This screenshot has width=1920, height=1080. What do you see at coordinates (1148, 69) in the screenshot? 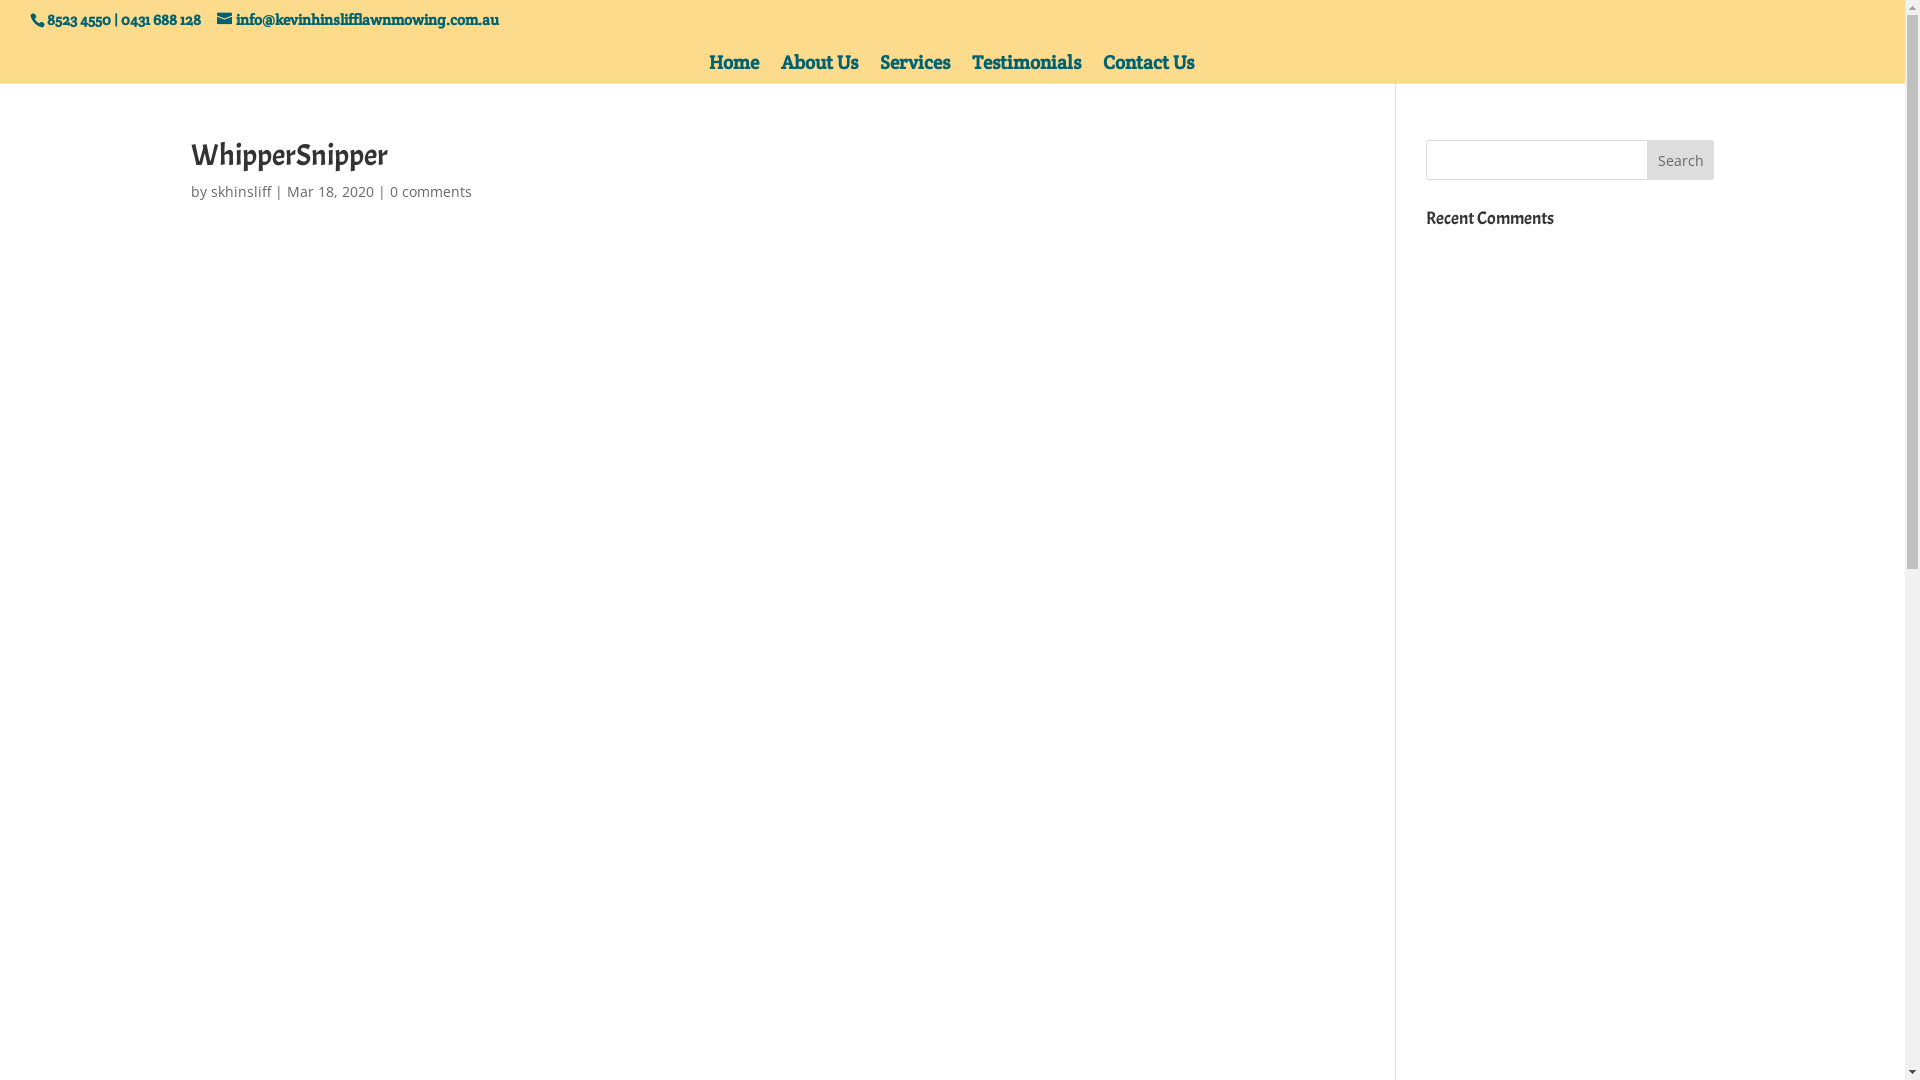
I see `Contact Us` at bounding box center [1148, 69].